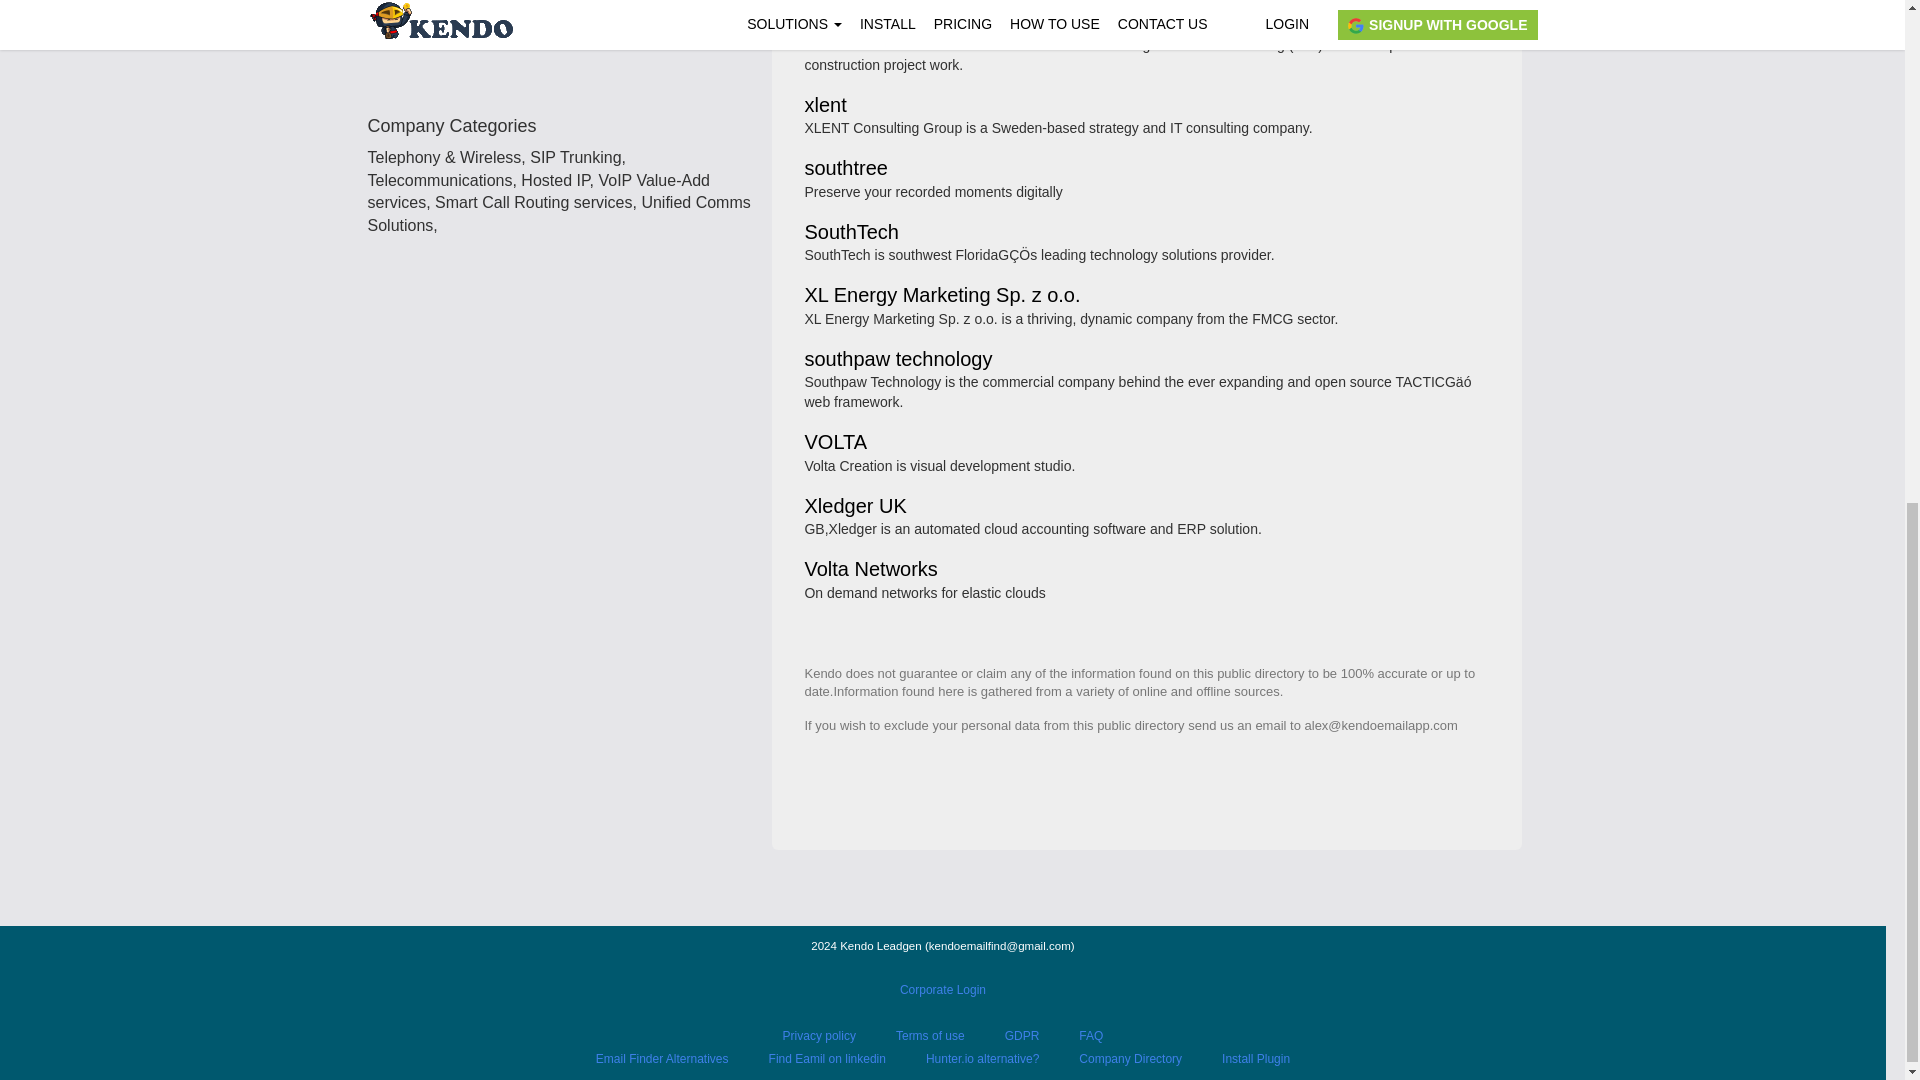 The width and height of the screenshot is (1920, 1080). I want to click on VOLTA, so click(836, 444).